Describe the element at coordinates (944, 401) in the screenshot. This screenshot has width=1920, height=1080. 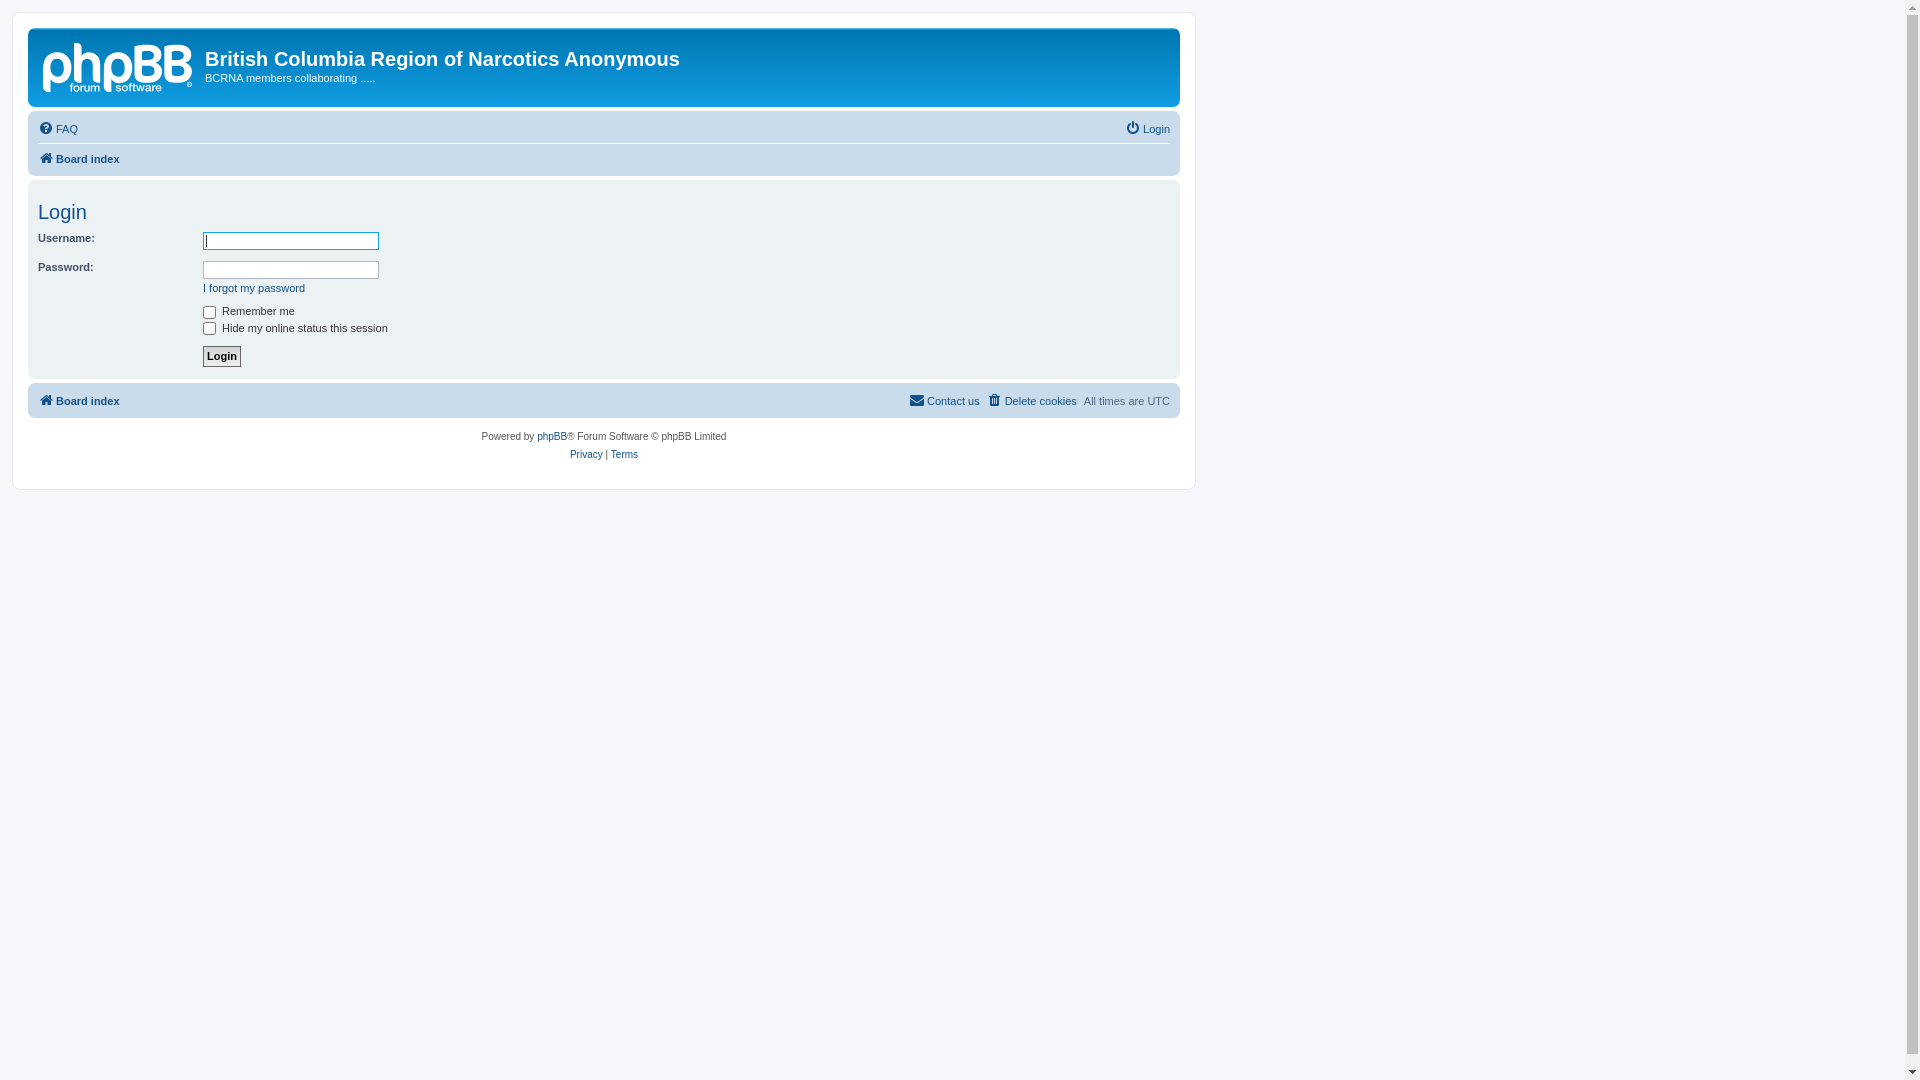
I see `Contact us` at that location.